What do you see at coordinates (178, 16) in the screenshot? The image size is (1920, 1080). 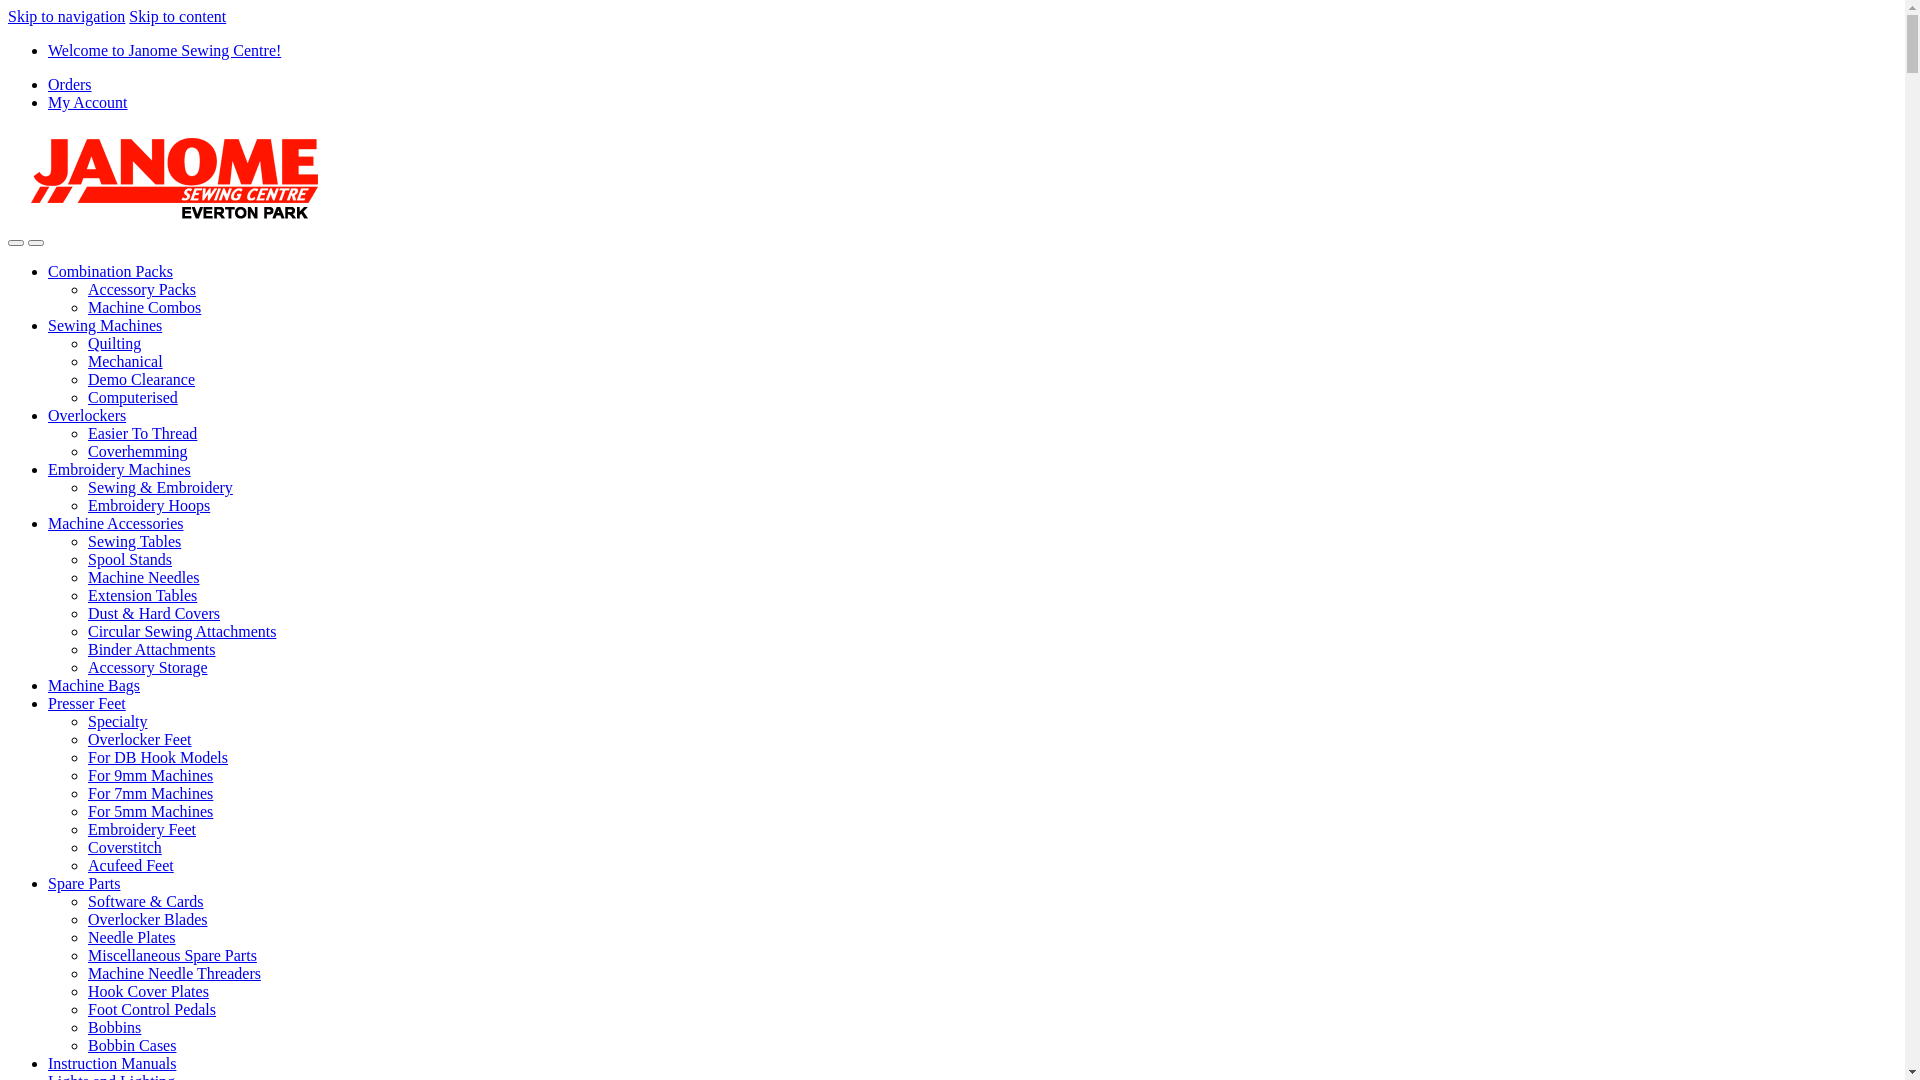 I see `Skip to content` at bounding box center [178, 16].